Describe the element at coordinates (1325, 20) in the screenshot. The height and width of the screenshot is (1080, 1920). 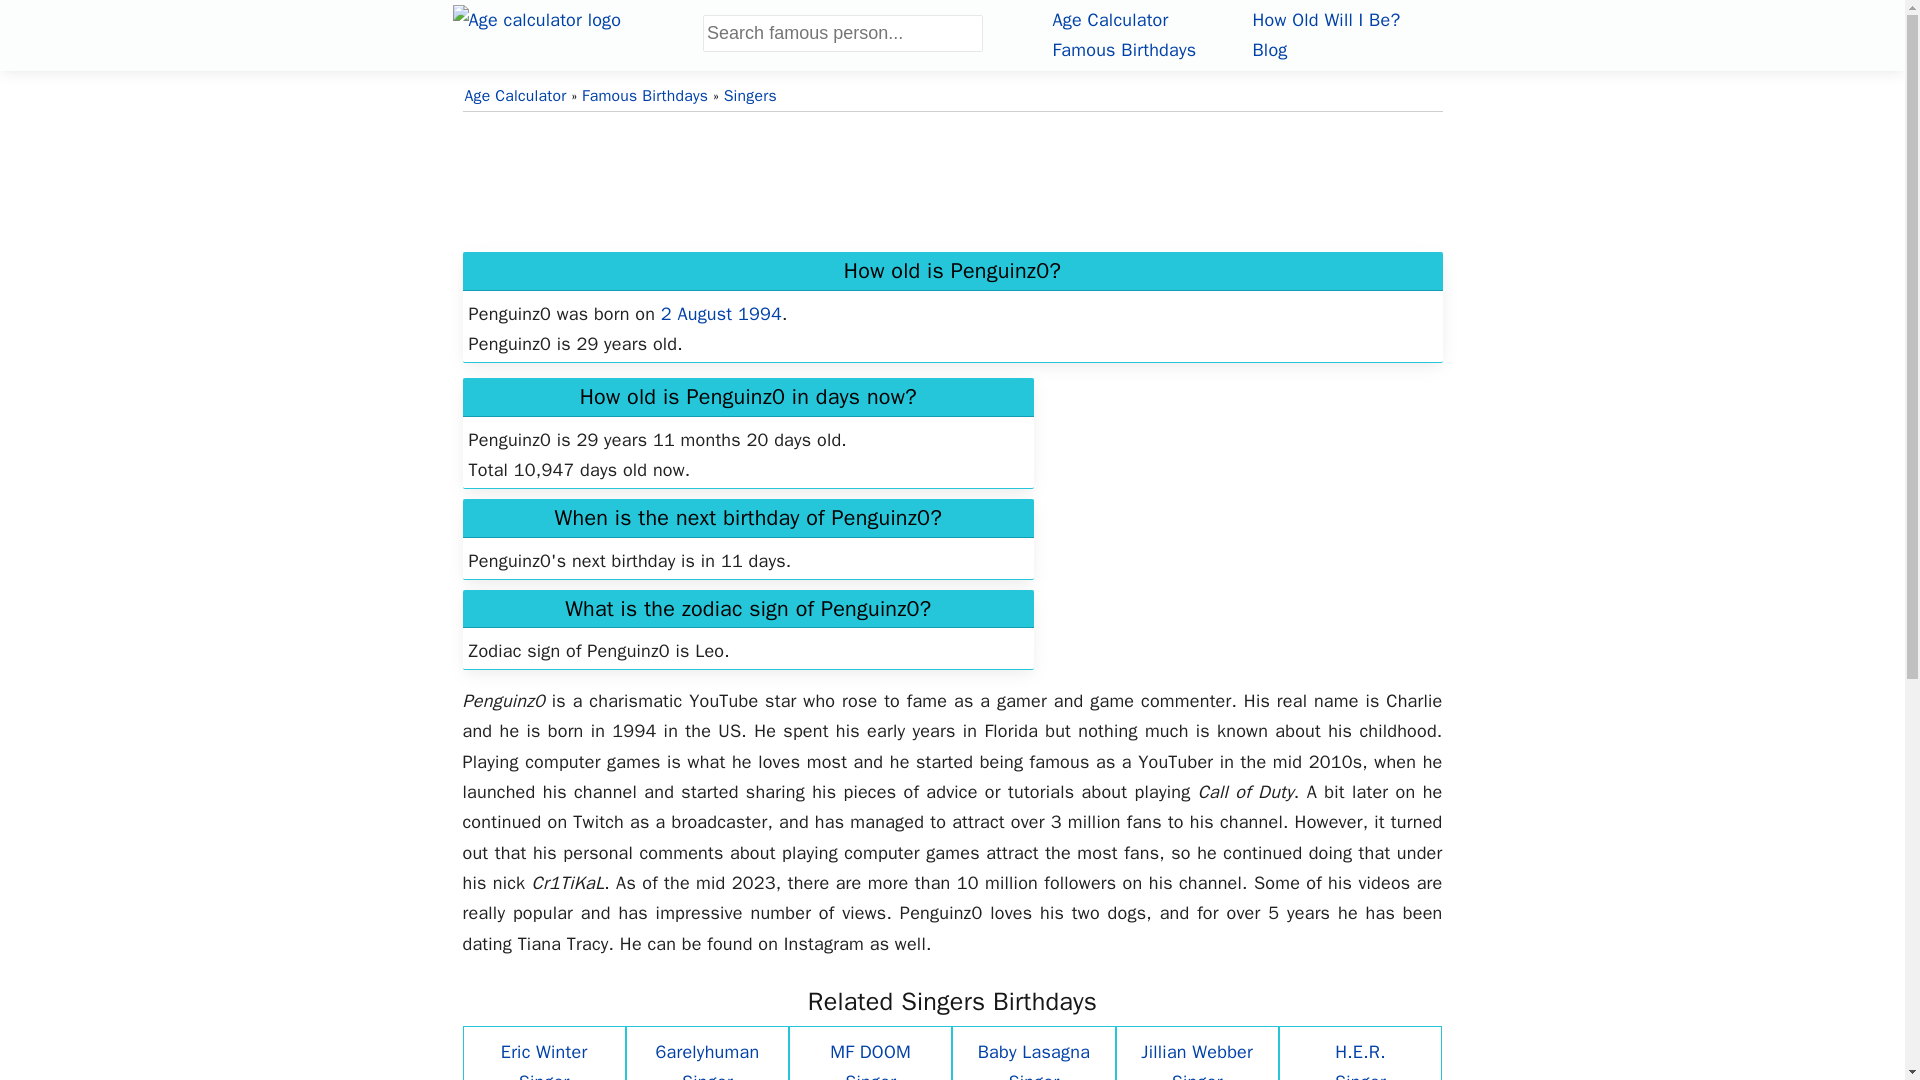
I see `How Old Will I Be In The Future?` at that location.